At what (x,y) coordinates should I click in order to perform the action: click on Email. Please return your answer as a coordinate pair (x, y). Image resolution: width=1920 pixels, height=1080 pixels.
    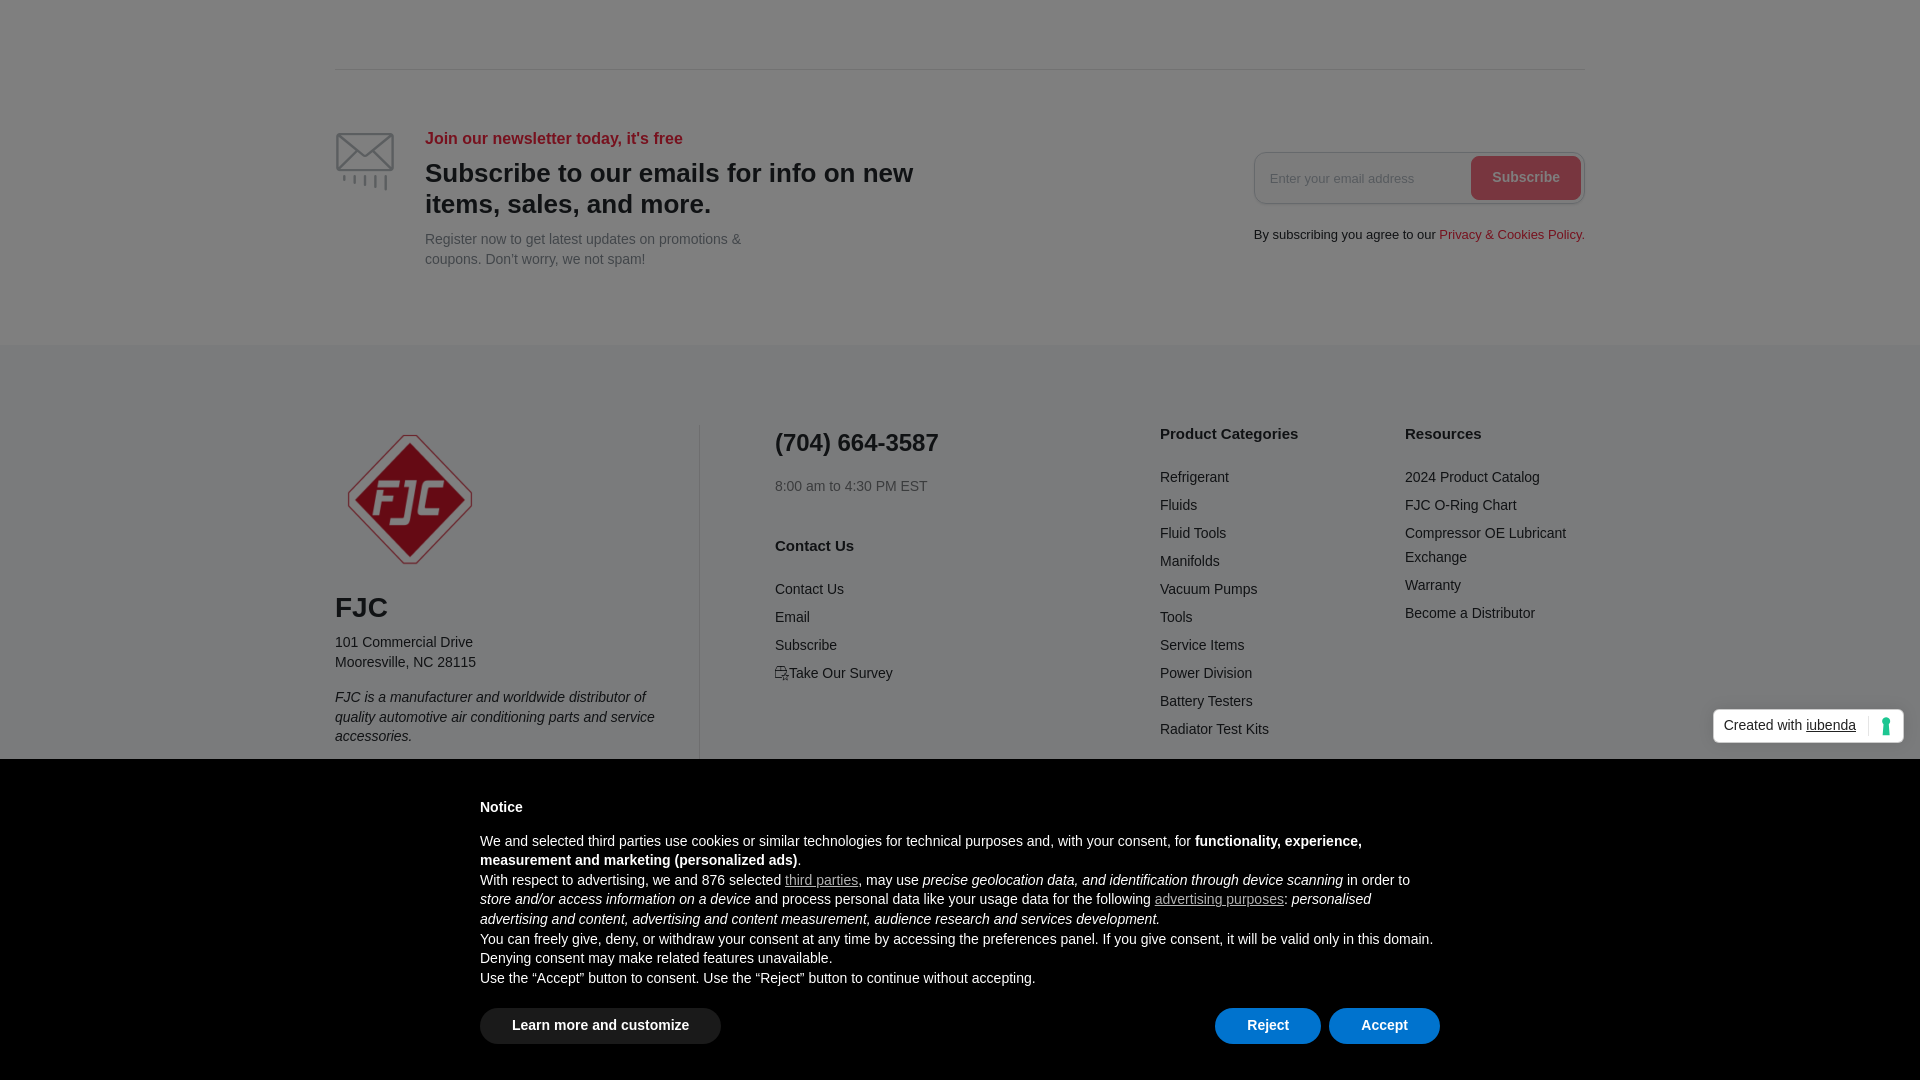
    Looking at the image, I should click on (792, 617).